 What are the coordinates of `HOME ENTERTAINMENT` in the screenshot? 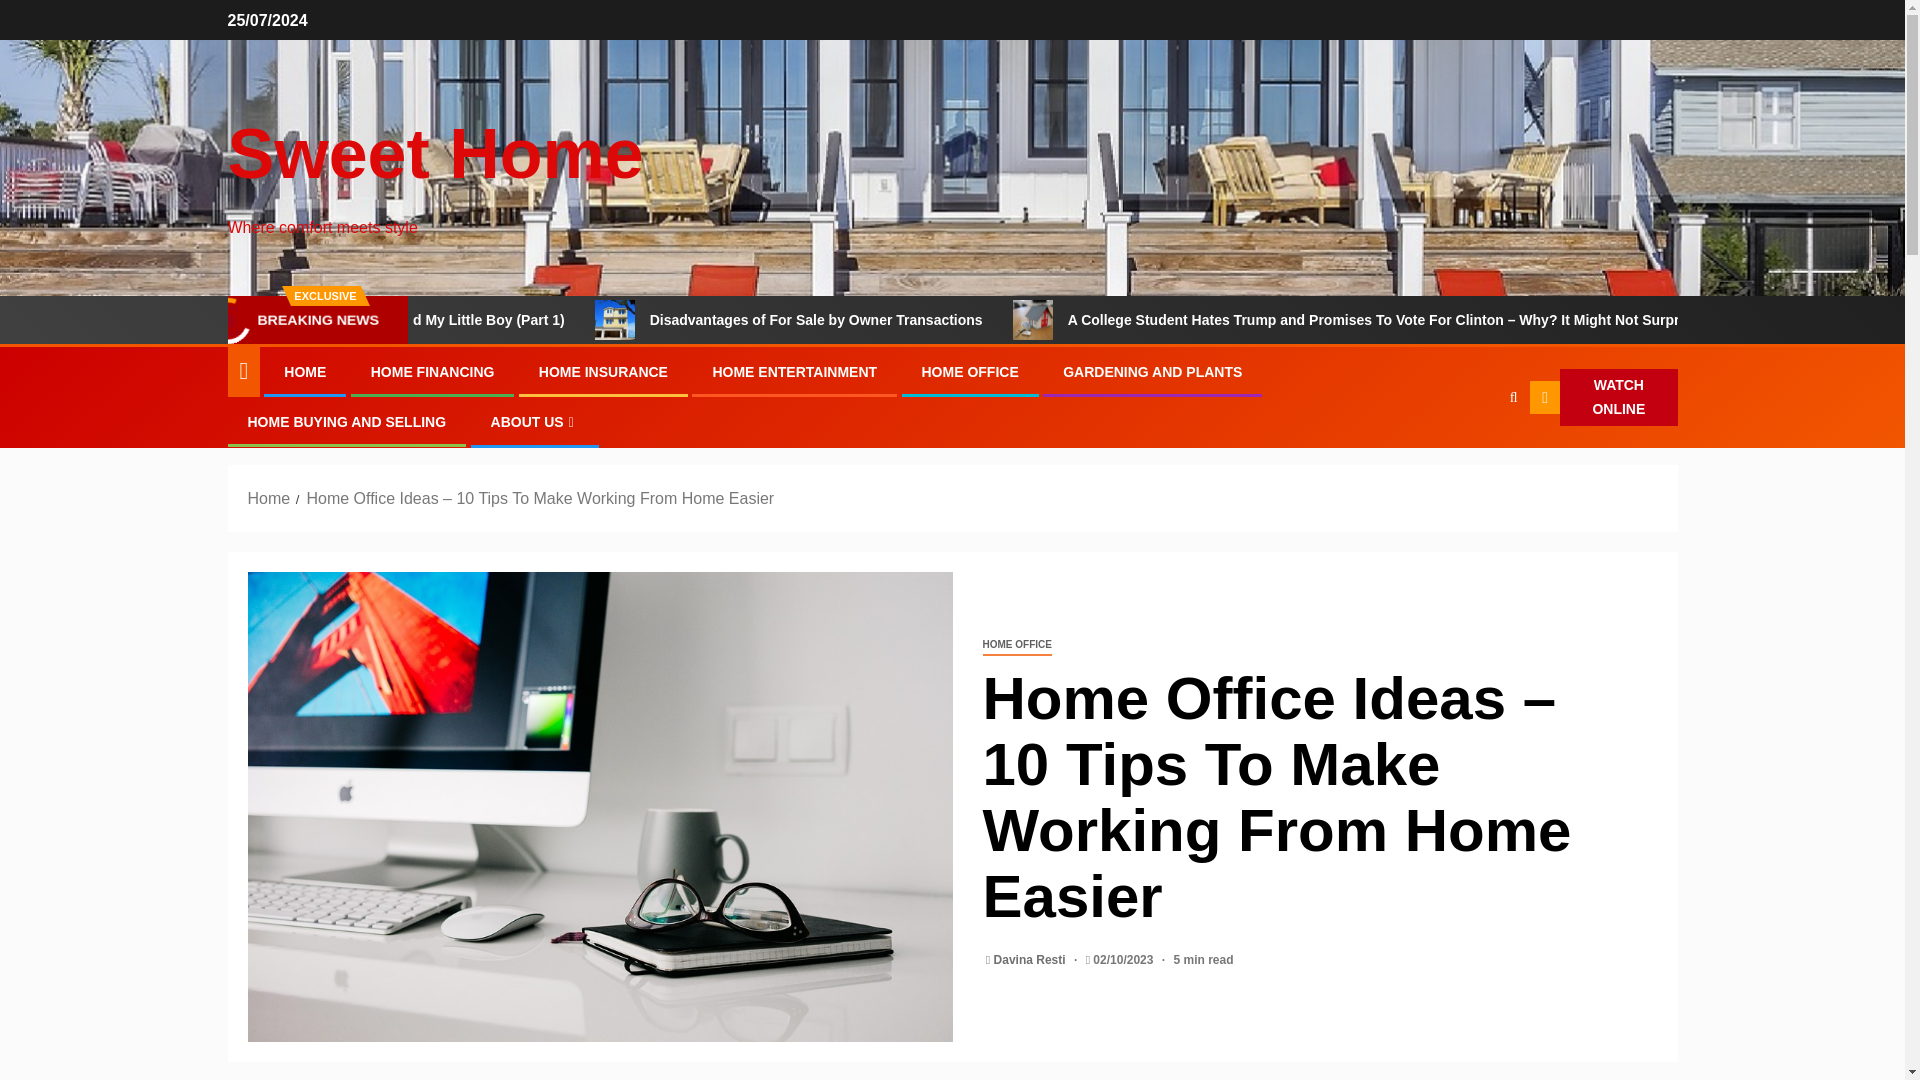 It's located at (794, 372).